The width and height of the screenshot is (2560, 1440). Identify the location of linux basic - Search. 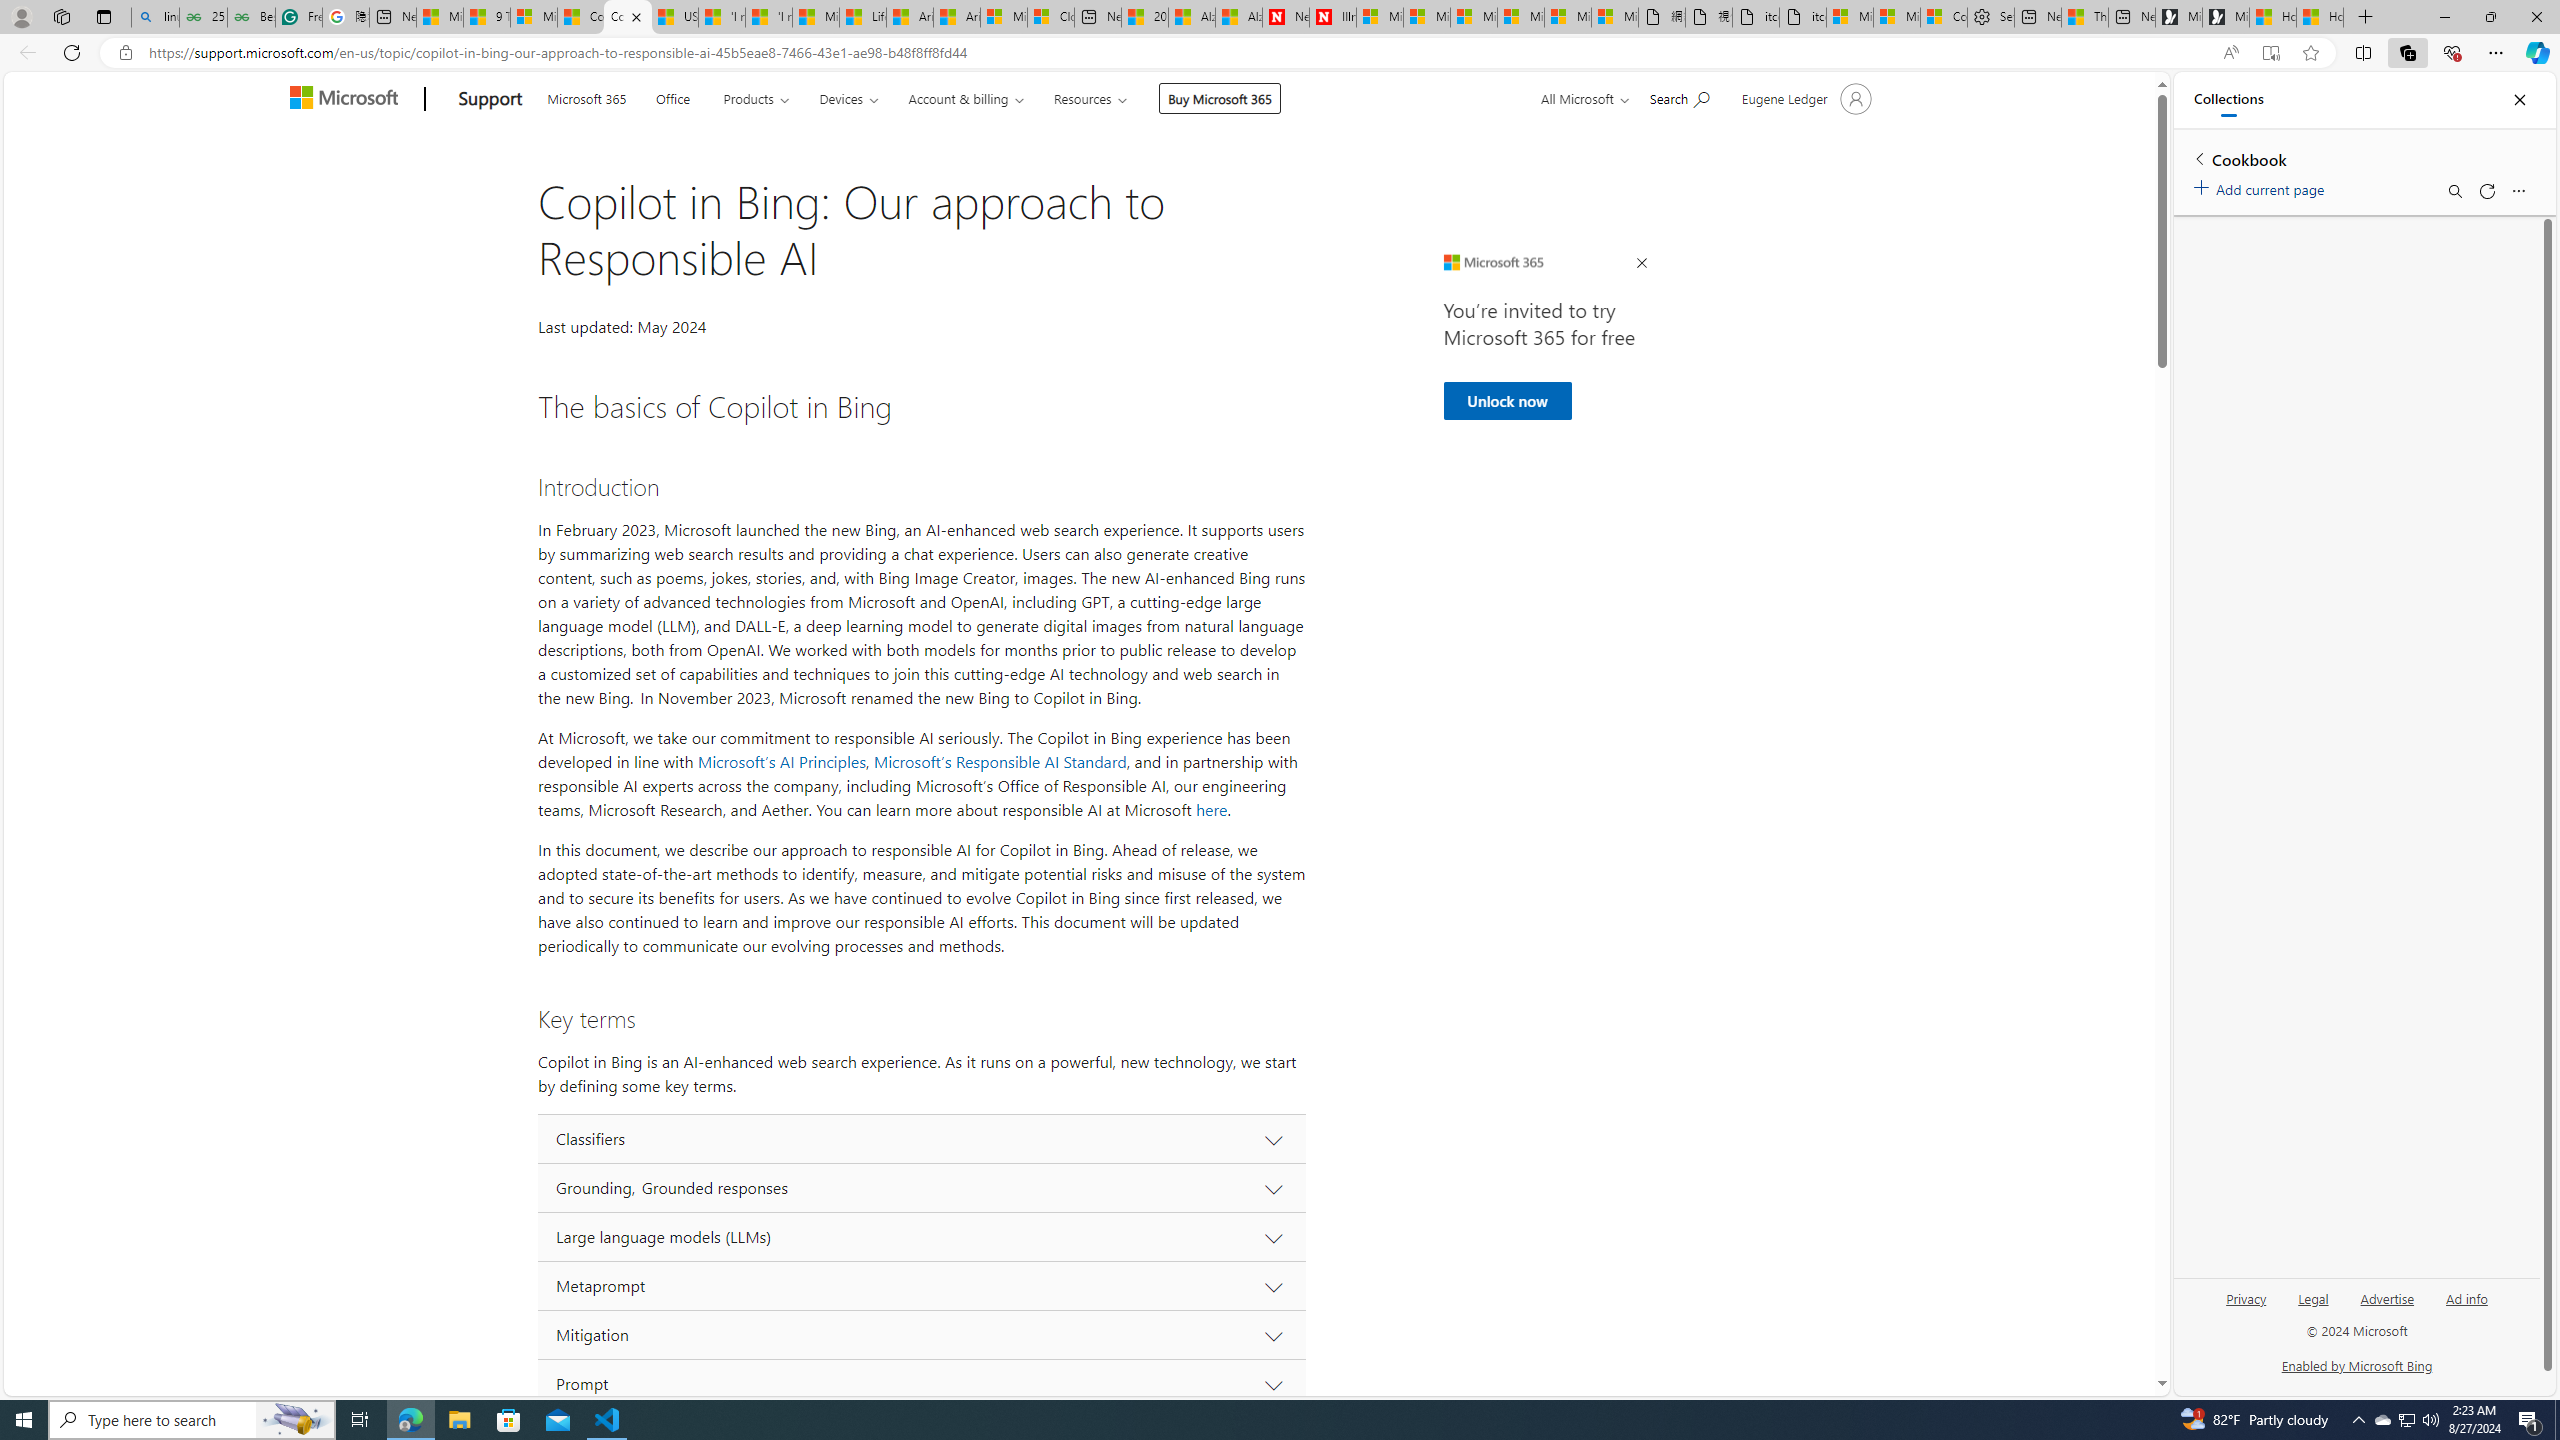
(154, 17).